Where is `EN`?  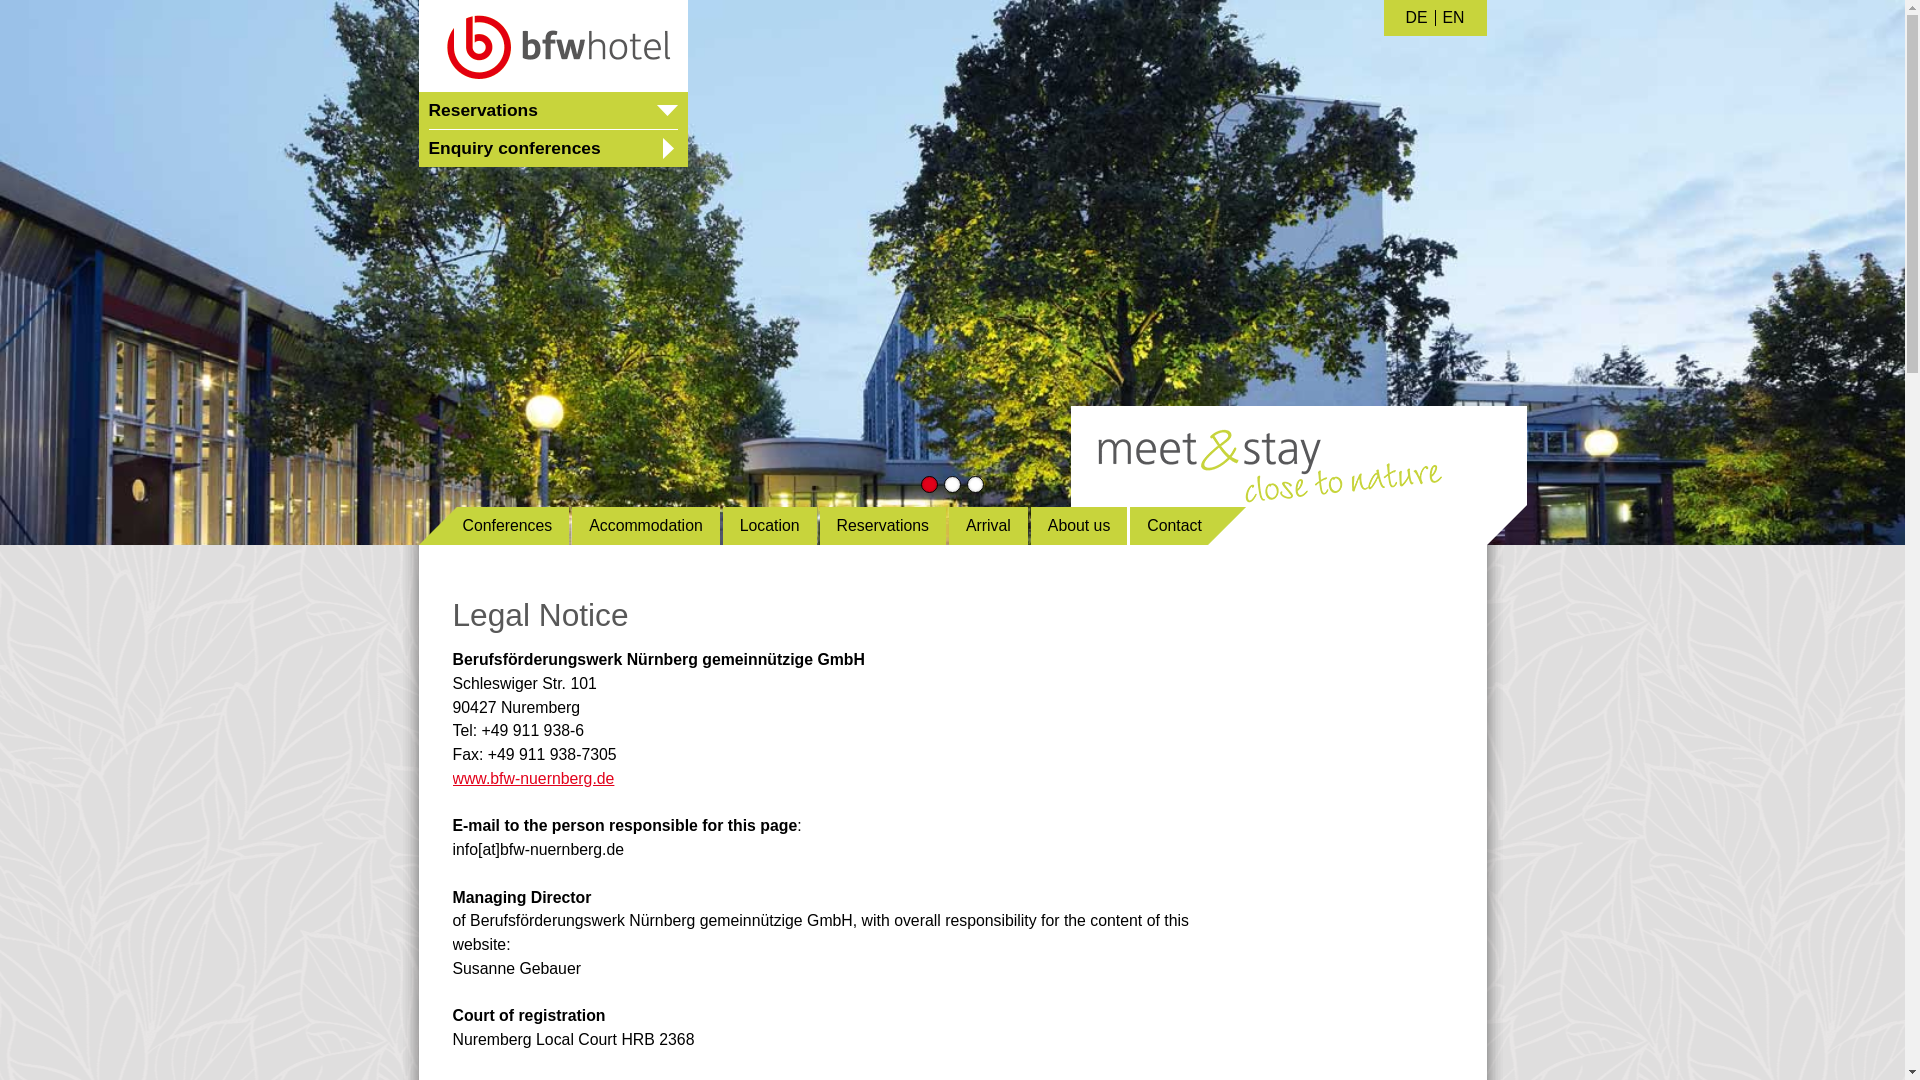
EN is located at coordinates (1454, 17).